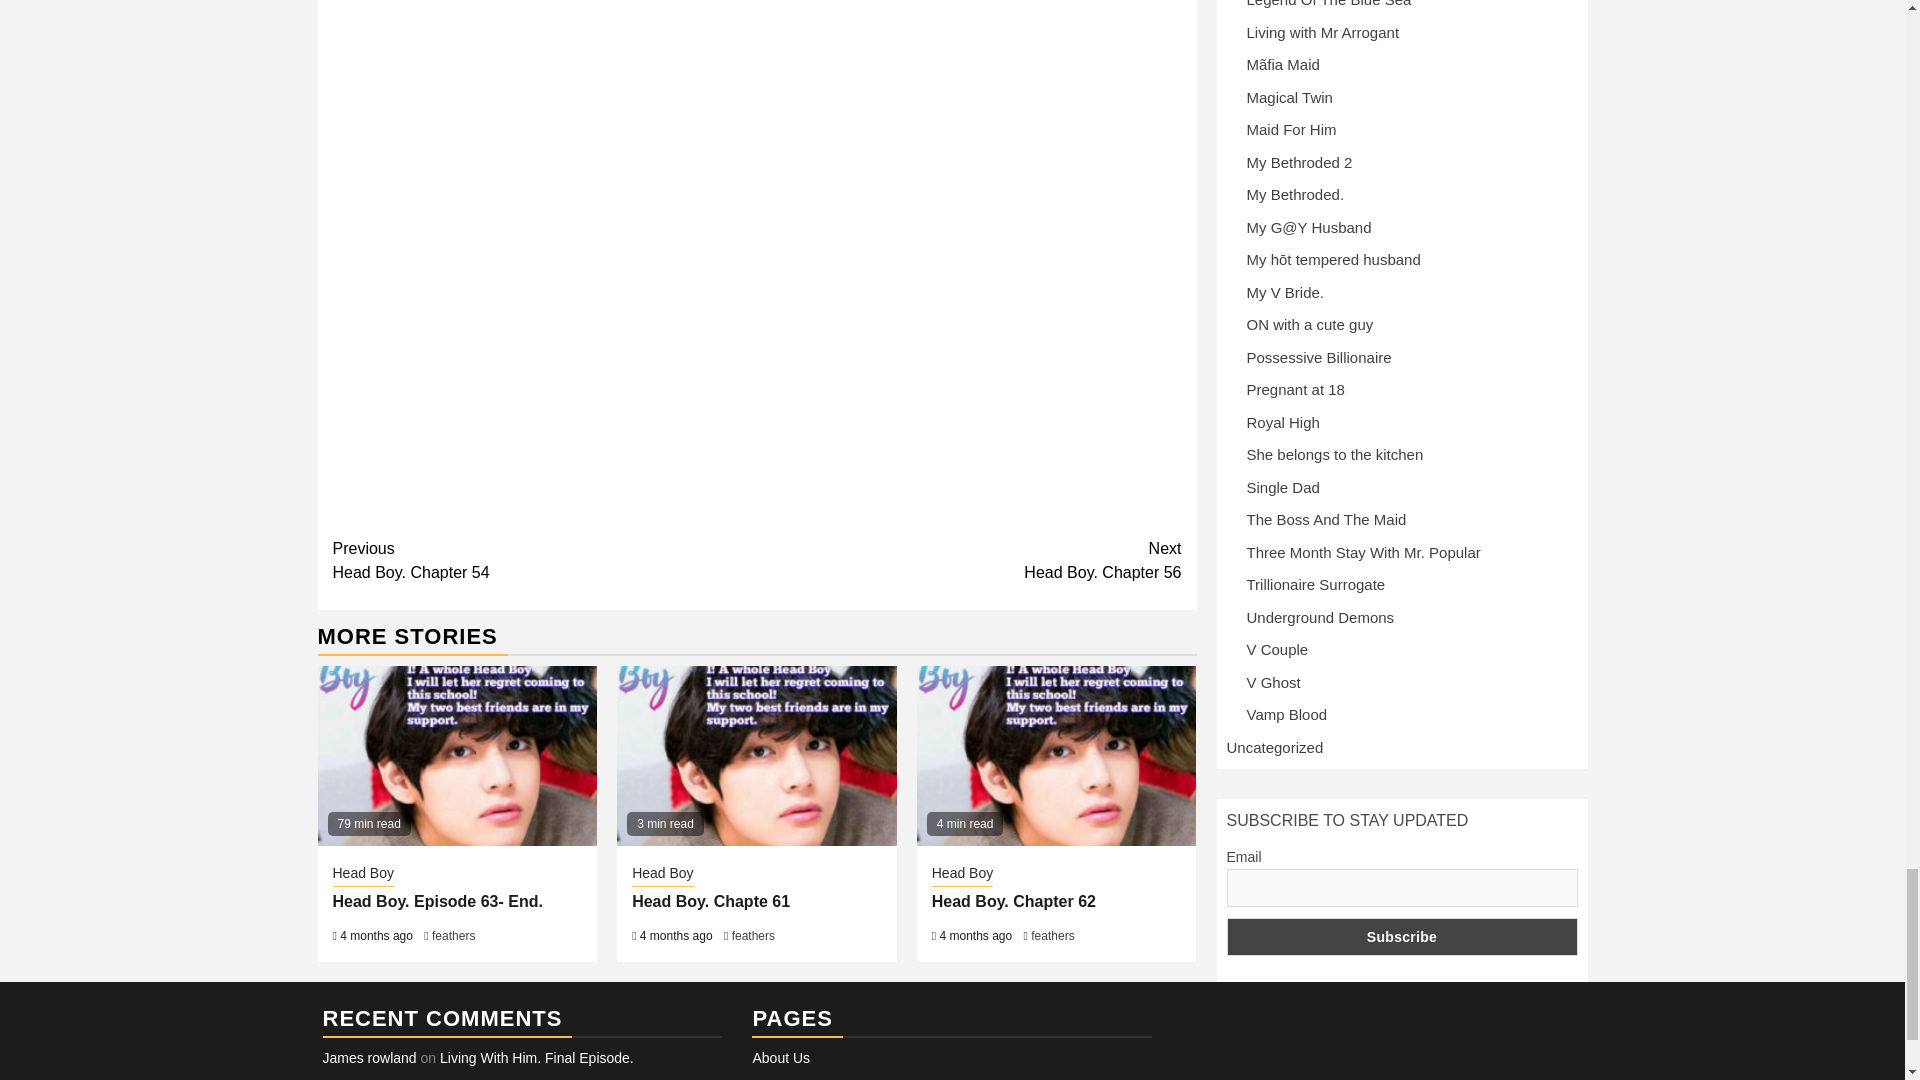 The image size is (1920, 1080). Describe the element at coordinates (662, 874) in the screenshot. I see `Head Boy. Episode 63- End.` at that location.